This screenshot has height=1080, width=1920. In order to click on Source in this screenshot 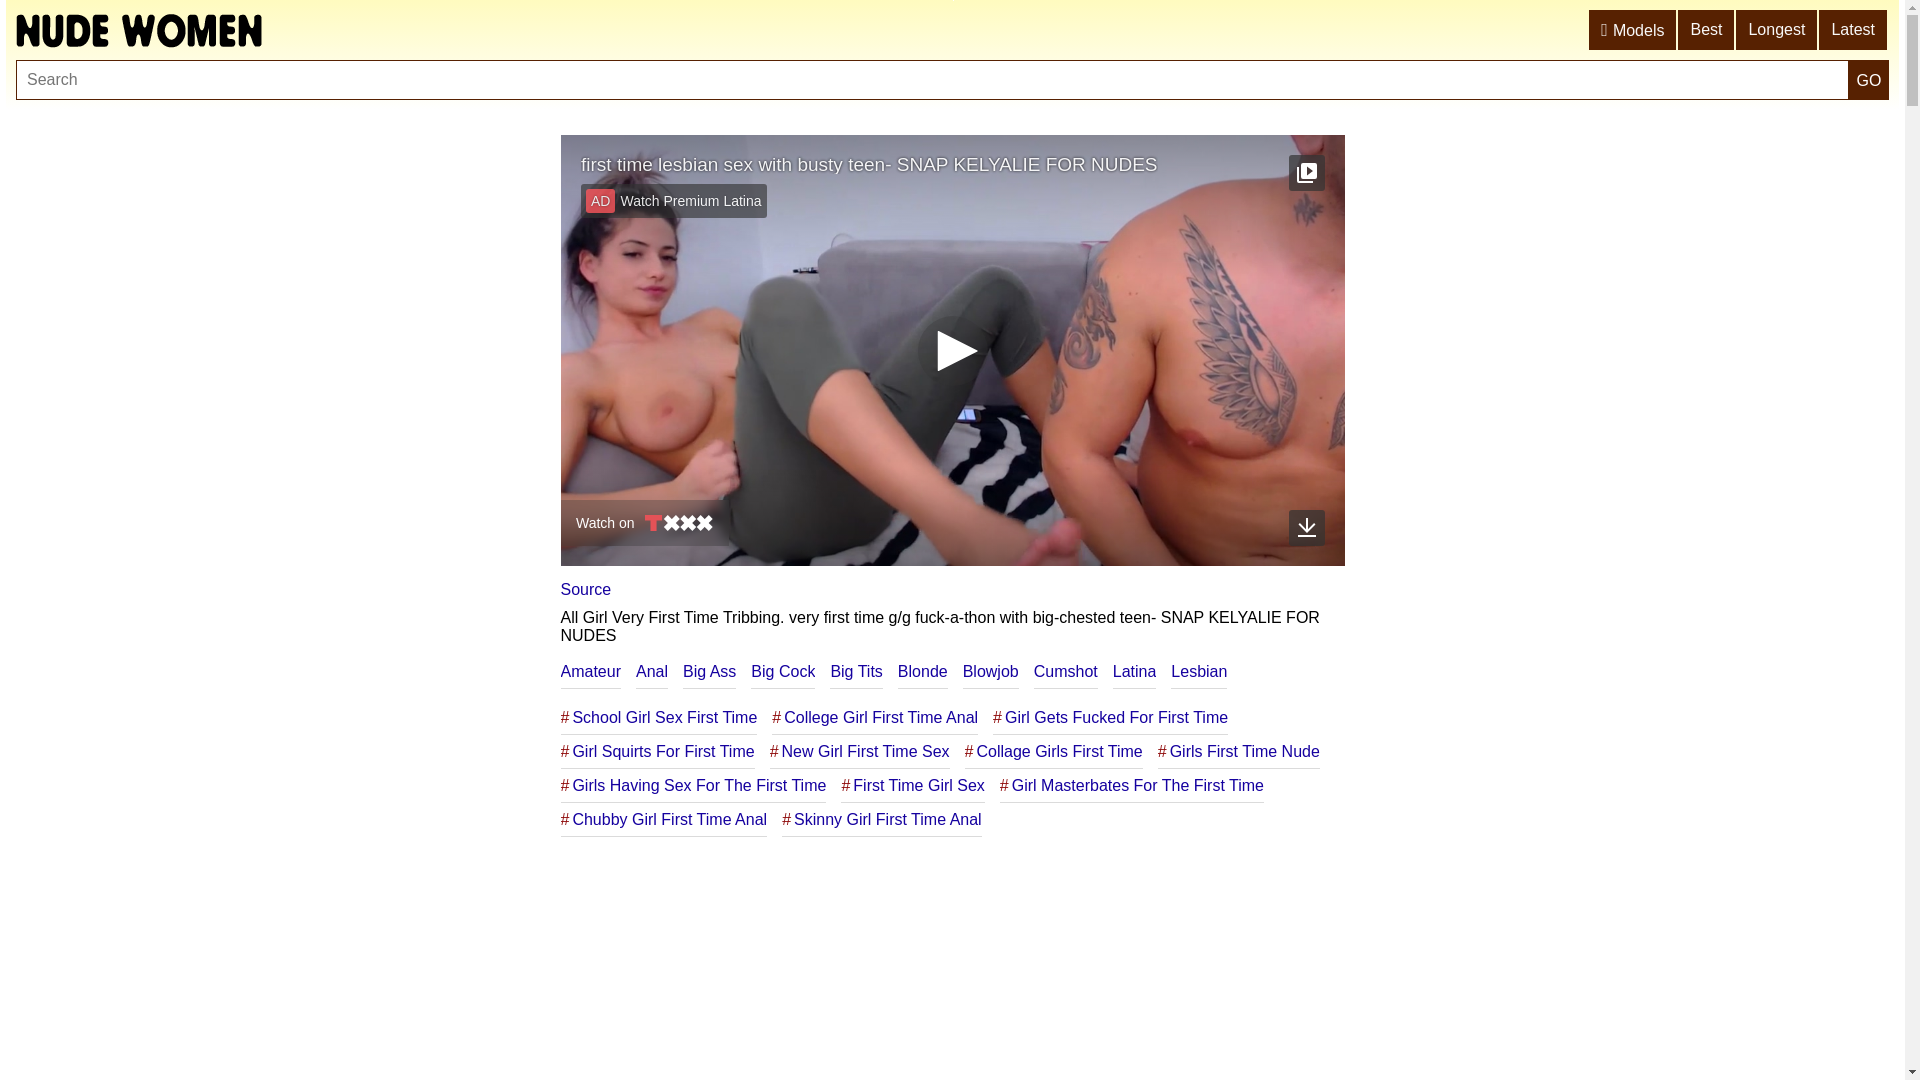, I will do `click(586, 590)`.